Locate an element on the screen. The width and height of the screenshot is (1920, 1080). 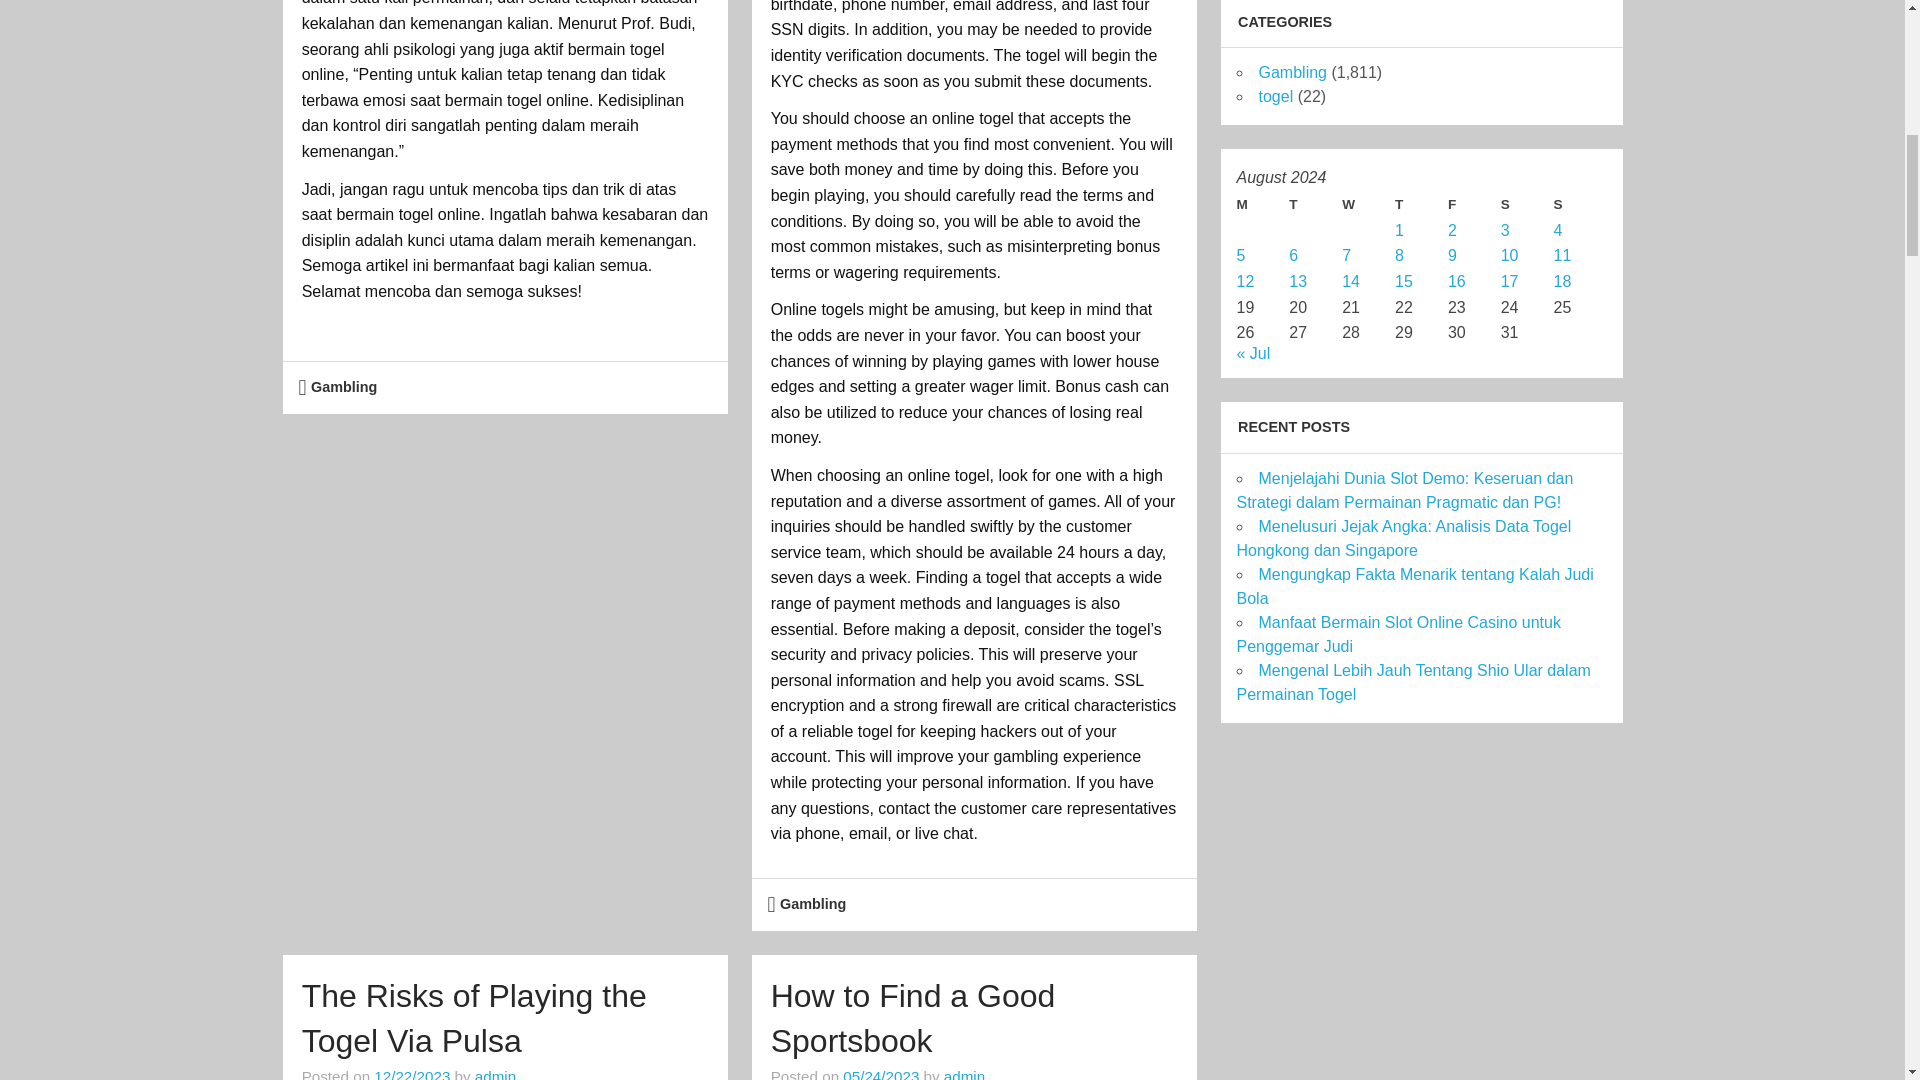
View all posts by admin is located at coordinates (495, 1074).